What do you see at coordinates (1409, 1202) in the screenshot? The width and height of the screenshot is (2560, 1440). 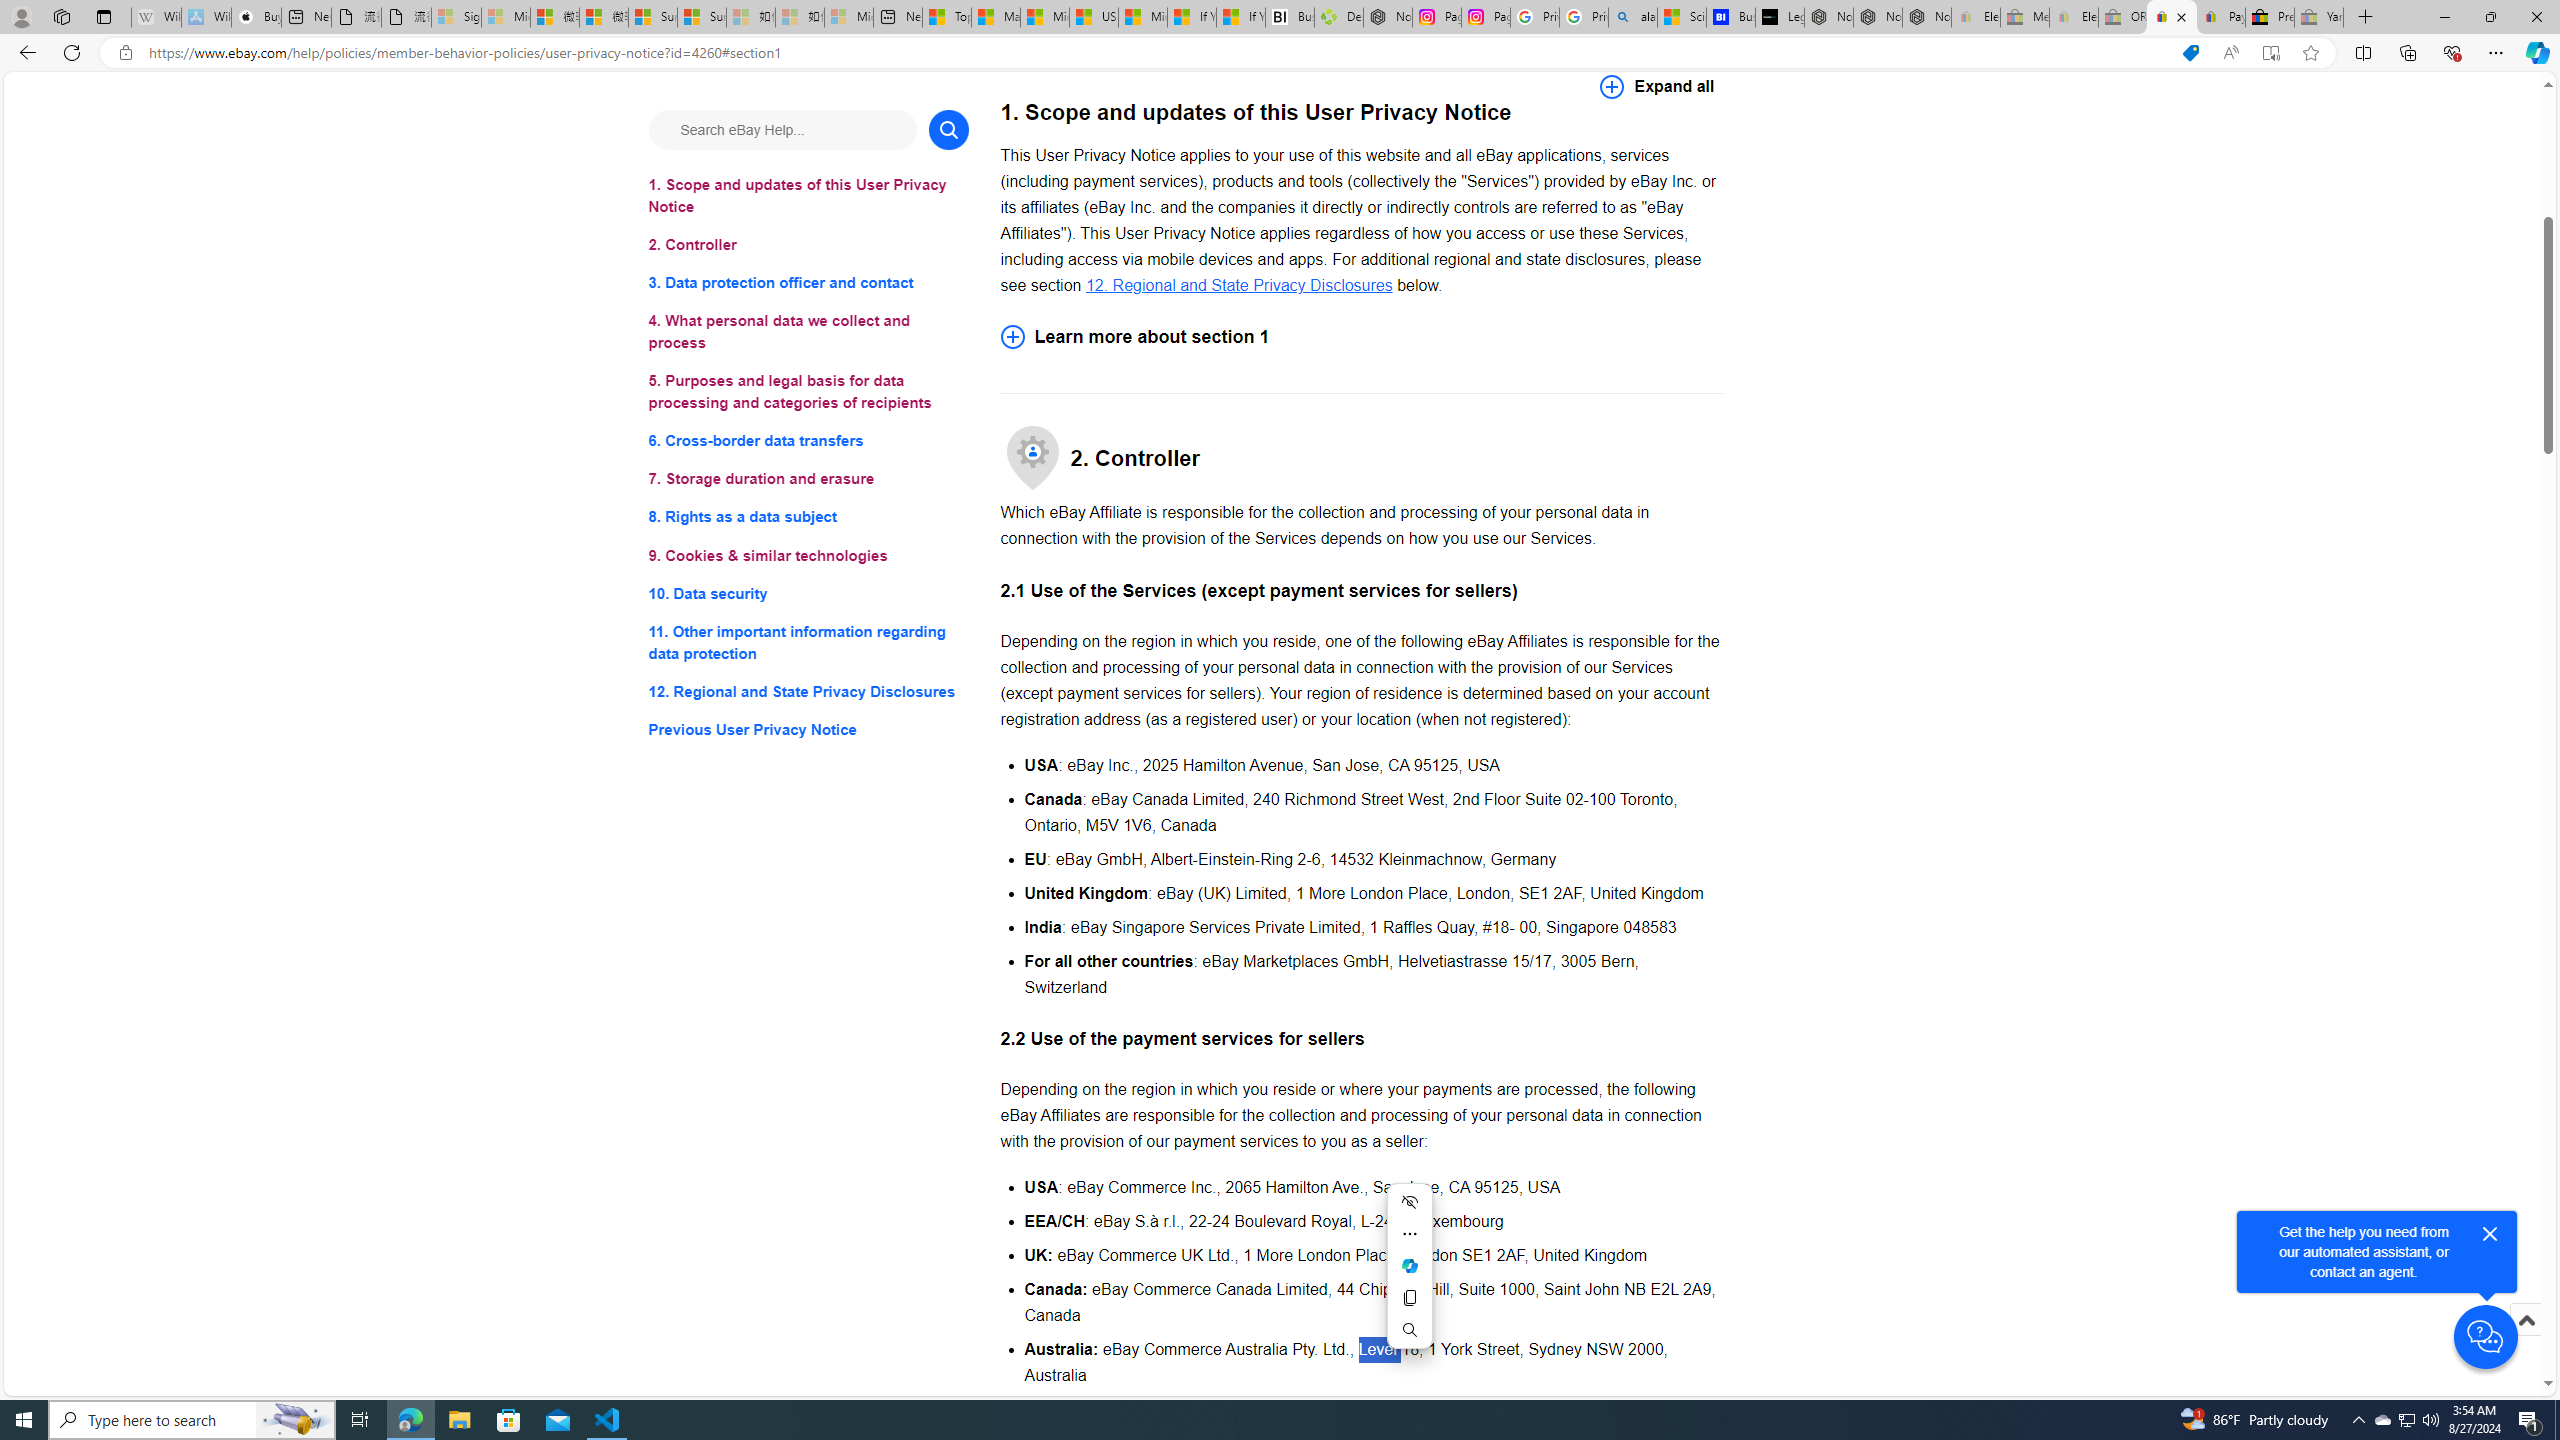 I see `Hide menu` at bounding box center [1409, 1202].